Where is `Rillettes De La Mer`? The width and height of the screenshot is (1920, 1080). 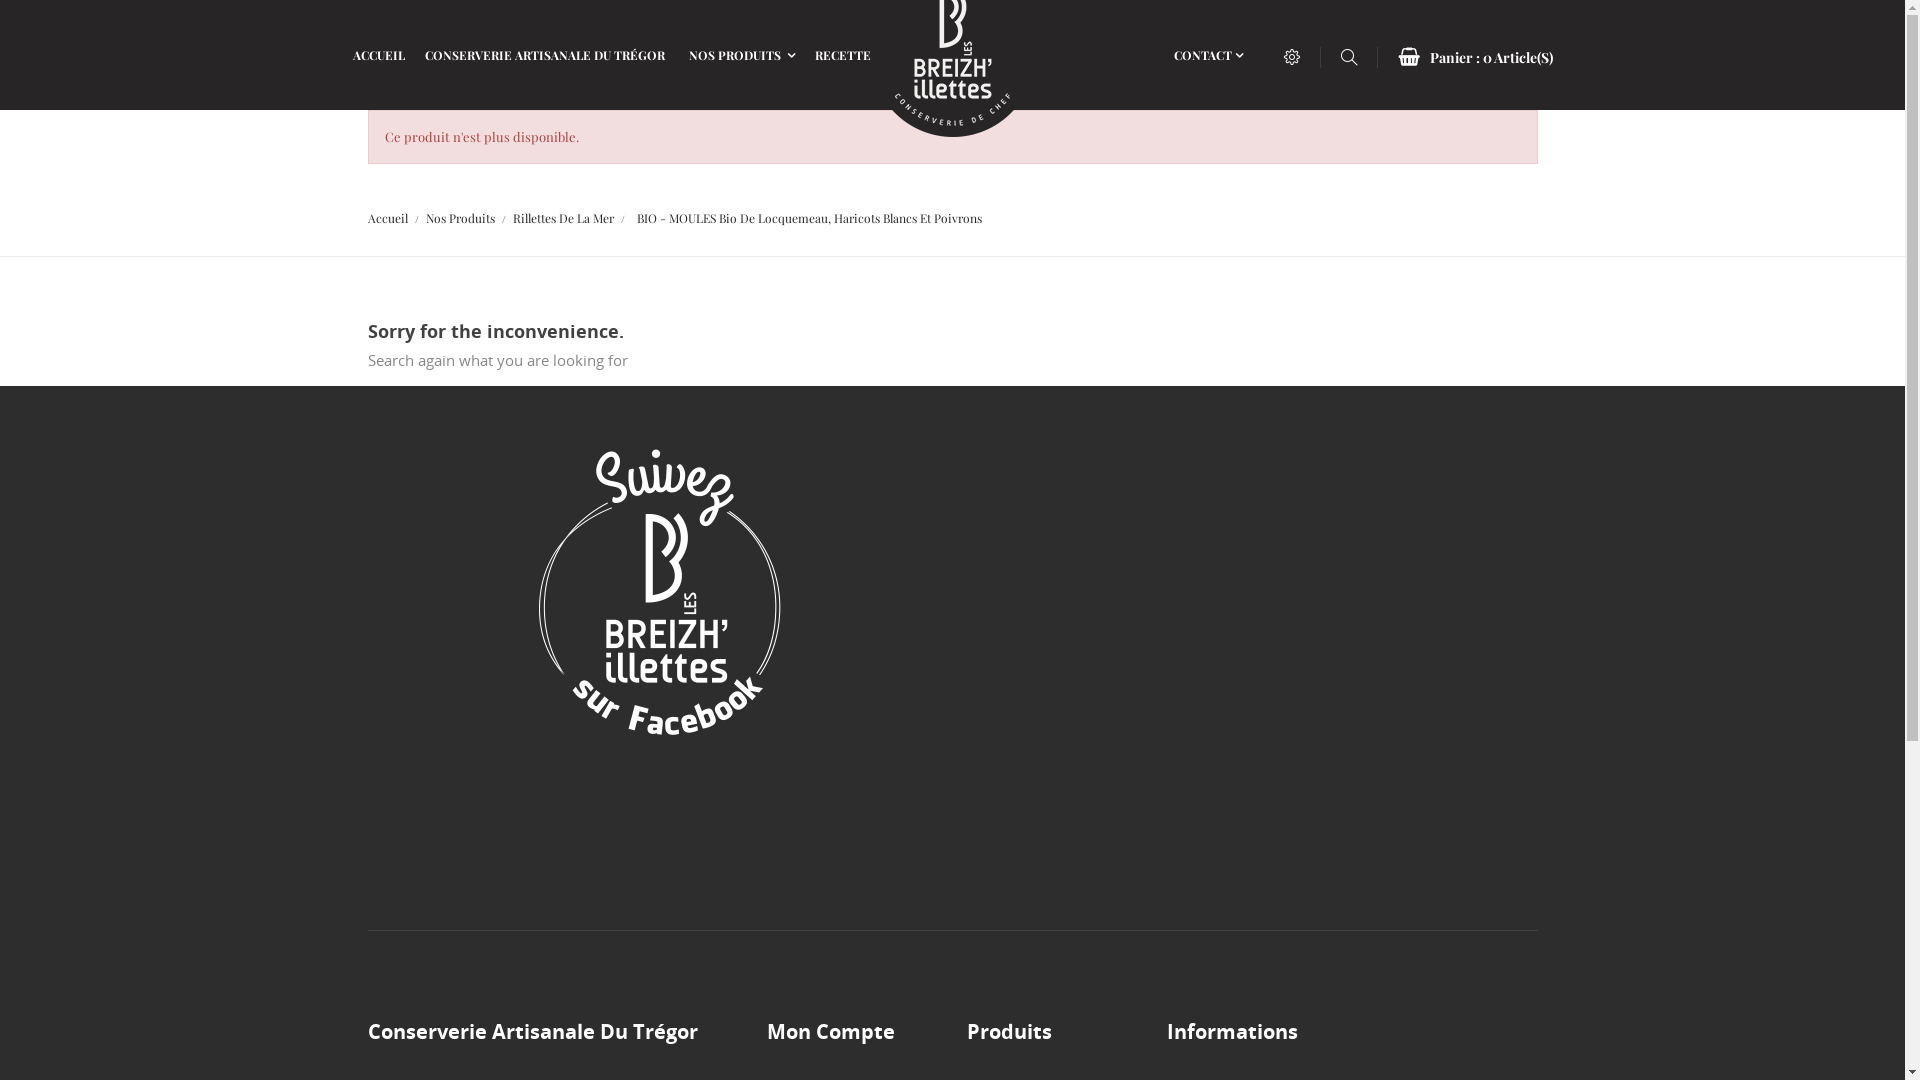 Rillettes De La Mer is located at coordinates (564, 218).